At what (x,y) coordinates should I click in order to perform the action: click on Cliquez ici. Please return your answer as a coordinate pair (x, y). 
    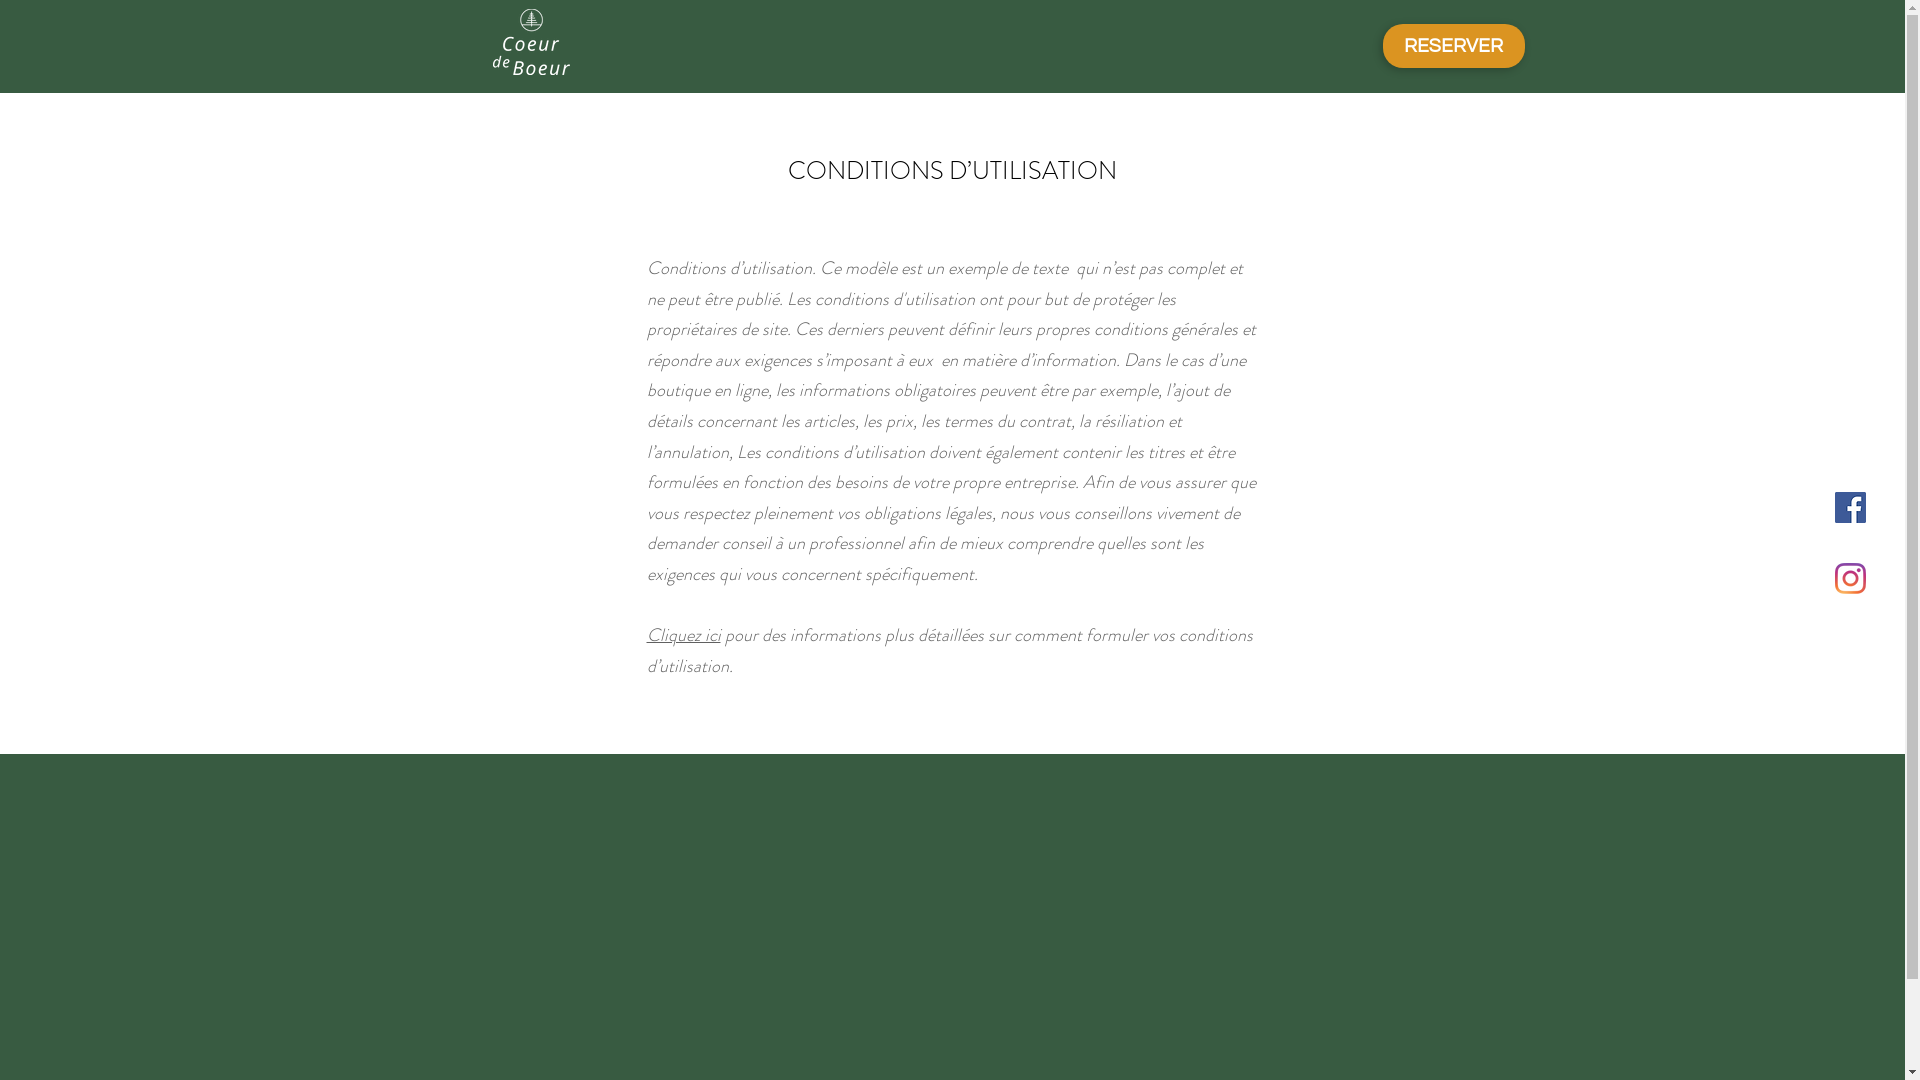
    Looking at the image, I should click on (683, 635).